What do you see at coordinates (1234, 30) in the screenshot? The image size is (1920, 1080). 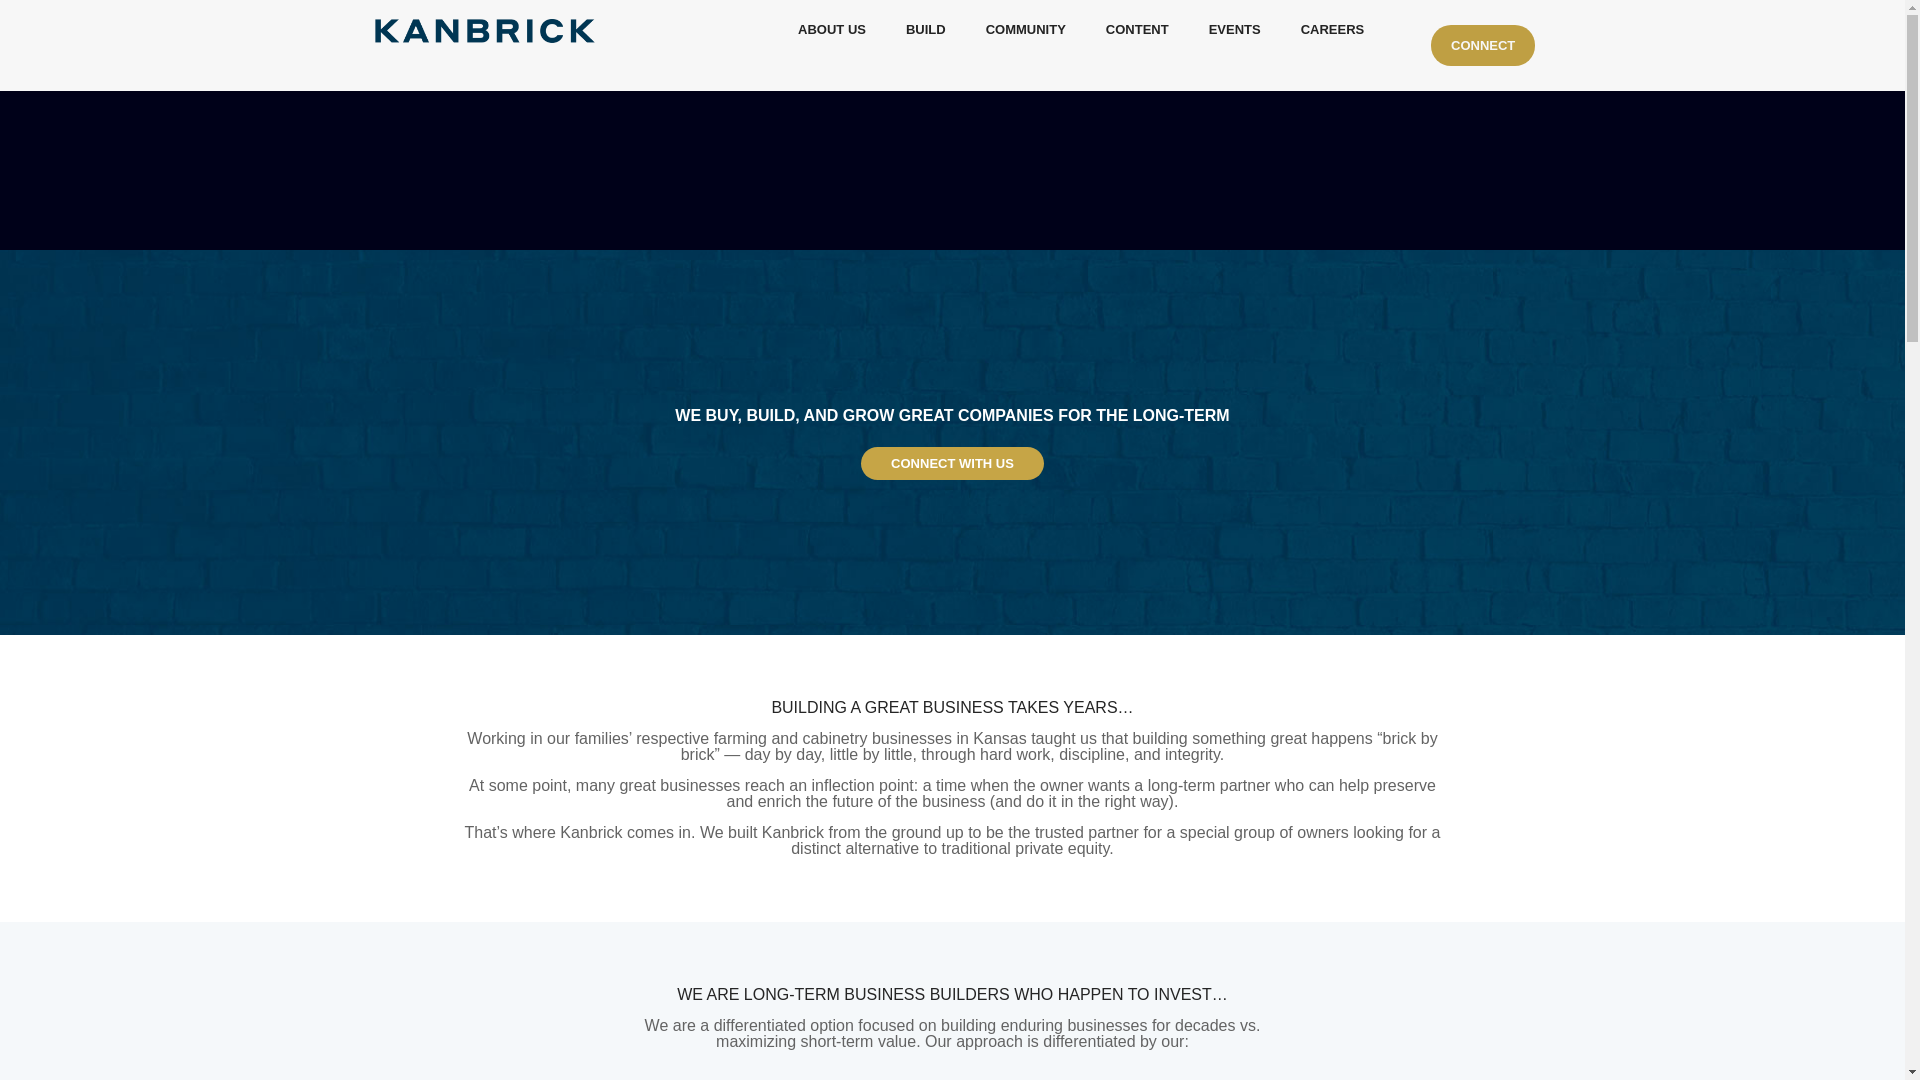 I see `EVENTS` at bounding box center [1234, 30].